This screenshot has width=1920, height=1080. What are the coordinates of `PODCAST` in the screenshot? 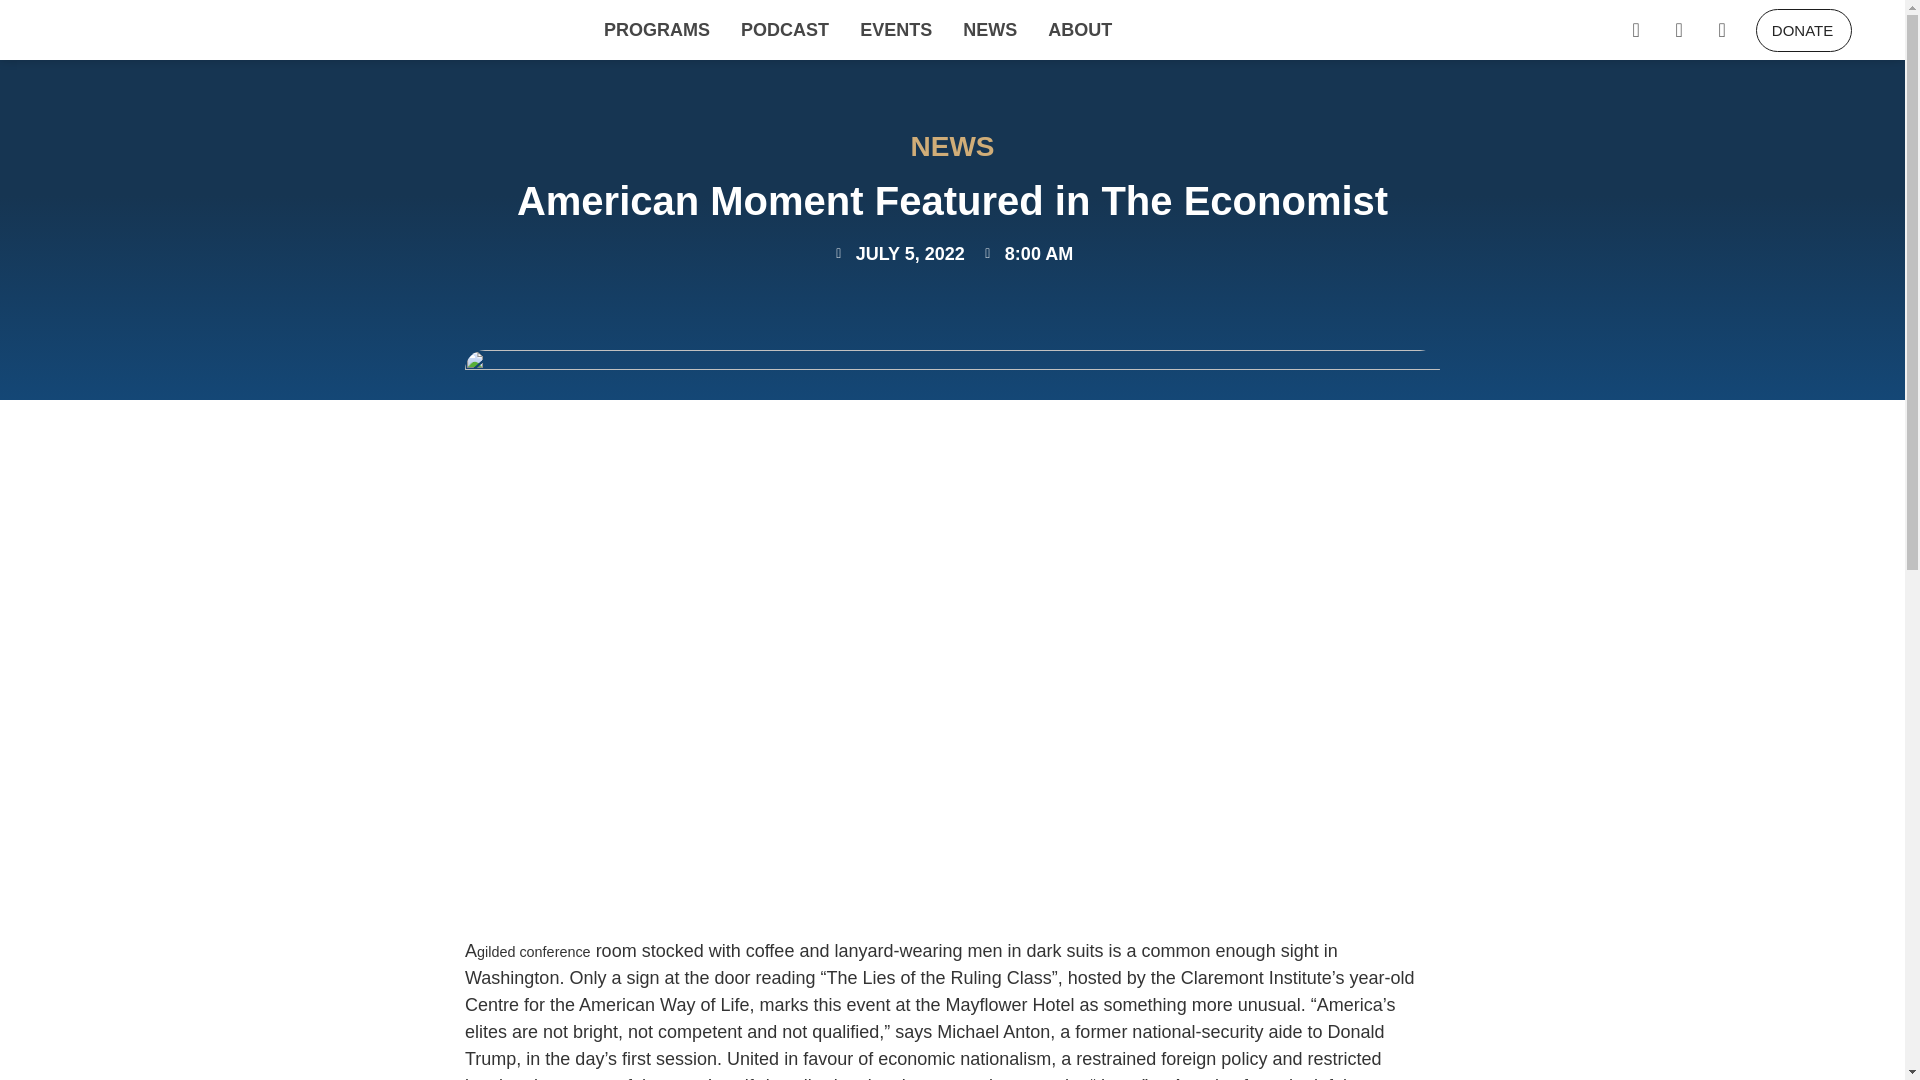 It's located at (785, 30).